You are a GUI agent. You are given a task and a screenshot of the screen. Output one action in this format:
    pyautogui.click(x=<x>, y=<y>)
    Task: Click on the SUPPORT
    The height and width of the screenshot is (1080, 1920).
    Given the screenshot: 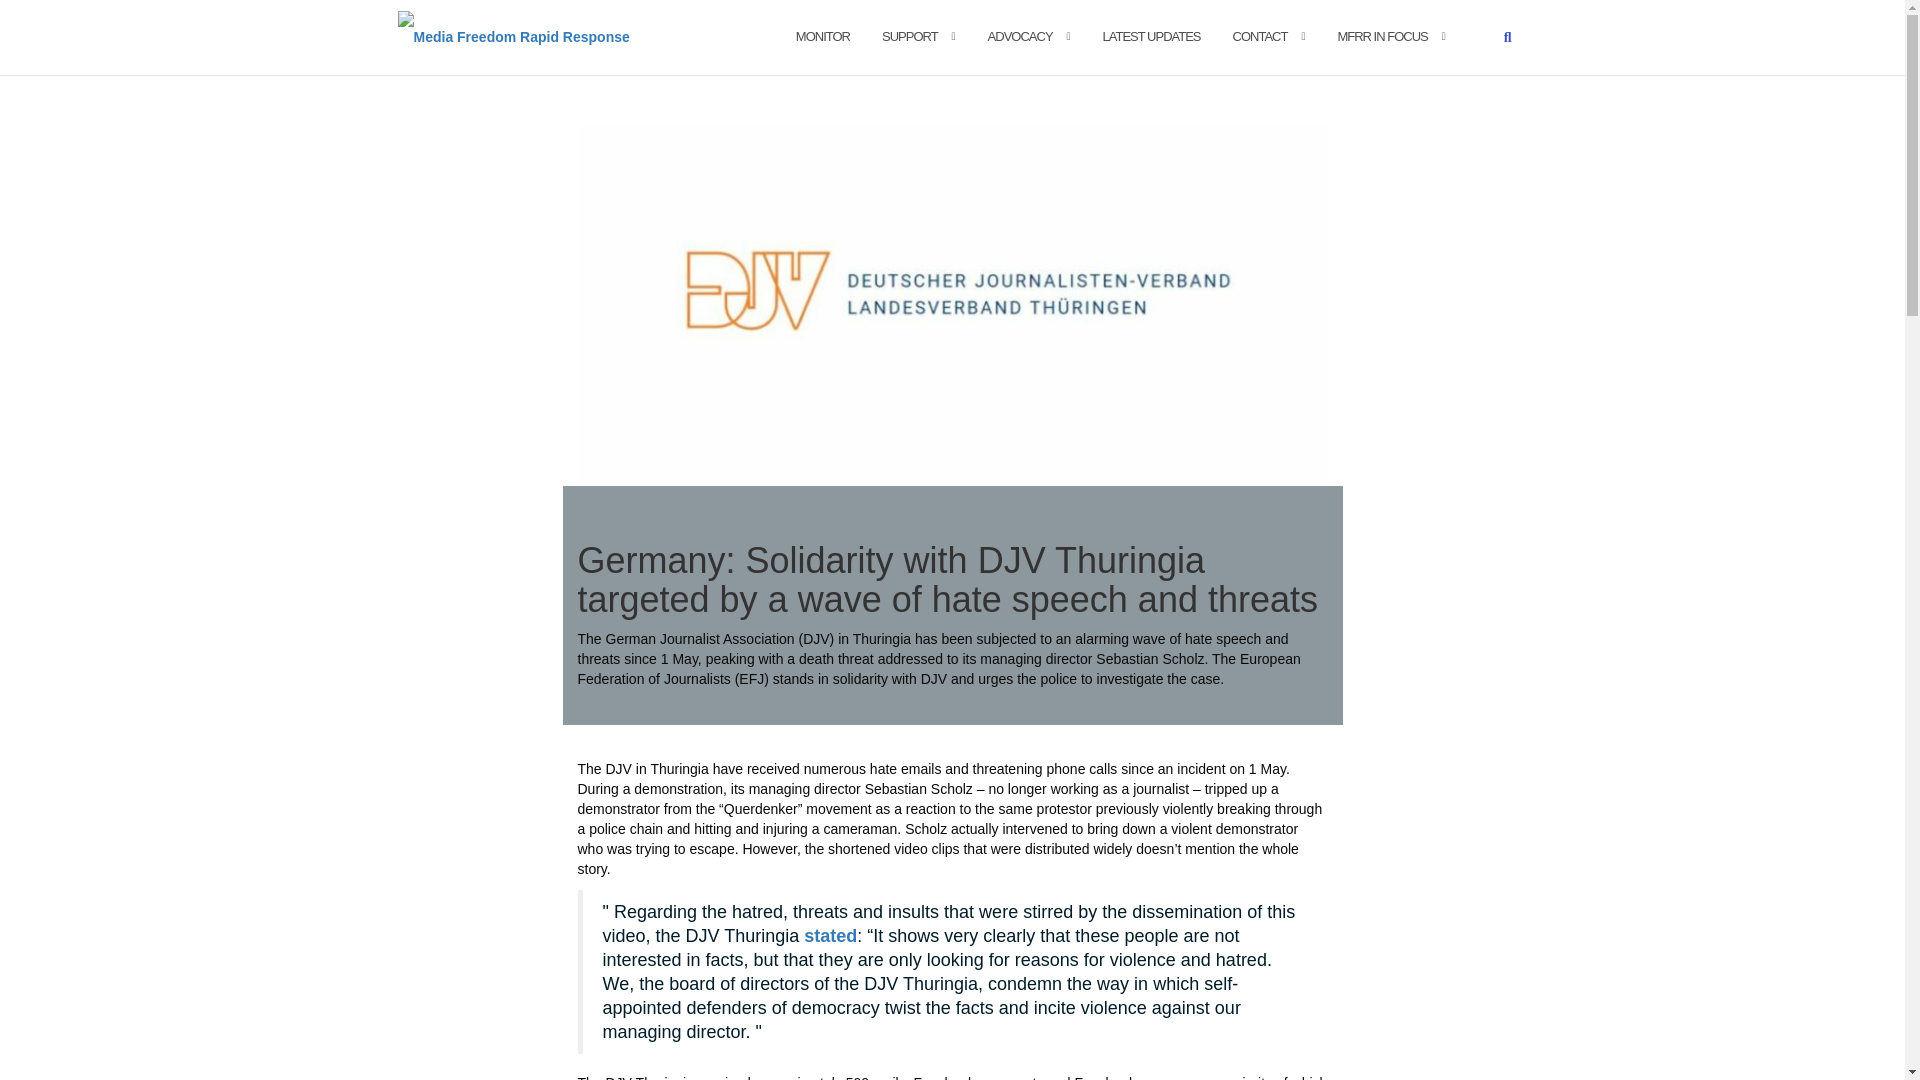 What is the action you would take?
    pyautogui.click(x=910, y=36)
    